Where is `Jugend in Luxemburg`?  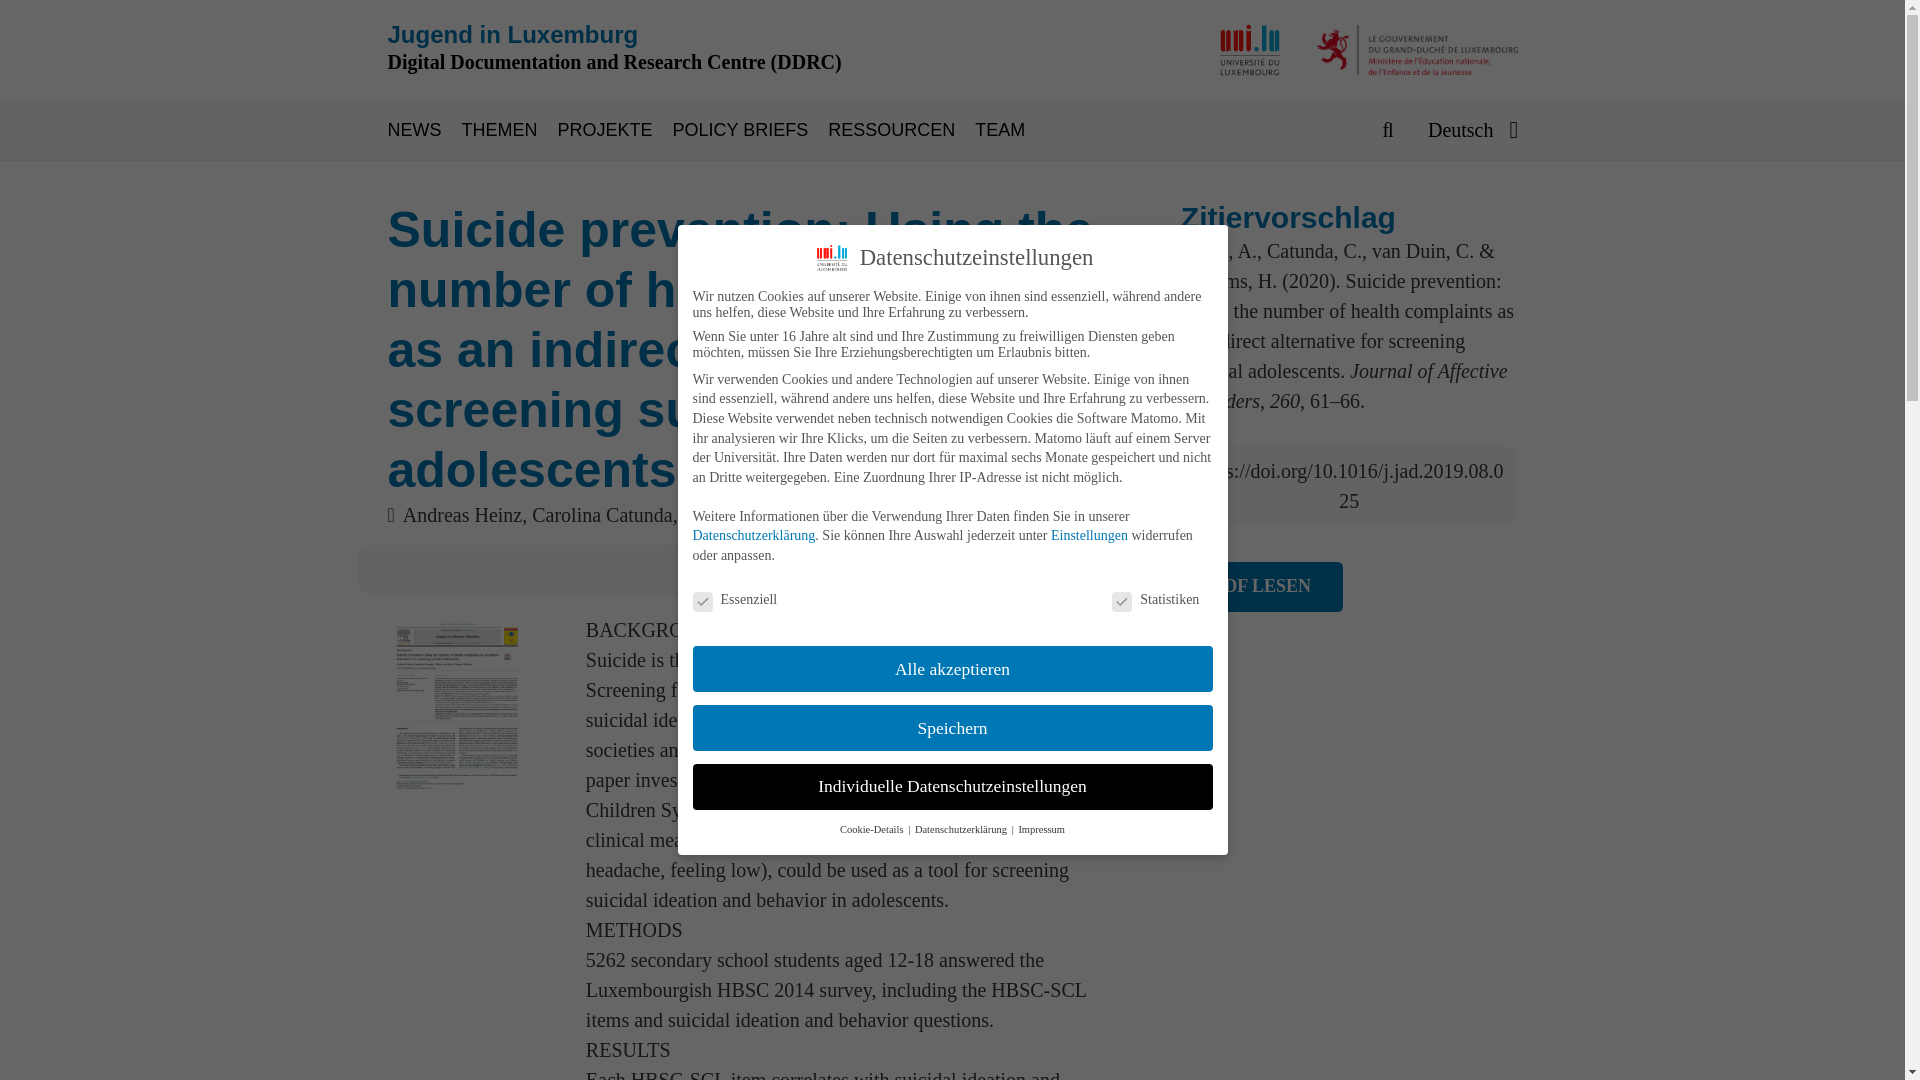 Jugend in Luxemburg is located at coordinates (513, 34).